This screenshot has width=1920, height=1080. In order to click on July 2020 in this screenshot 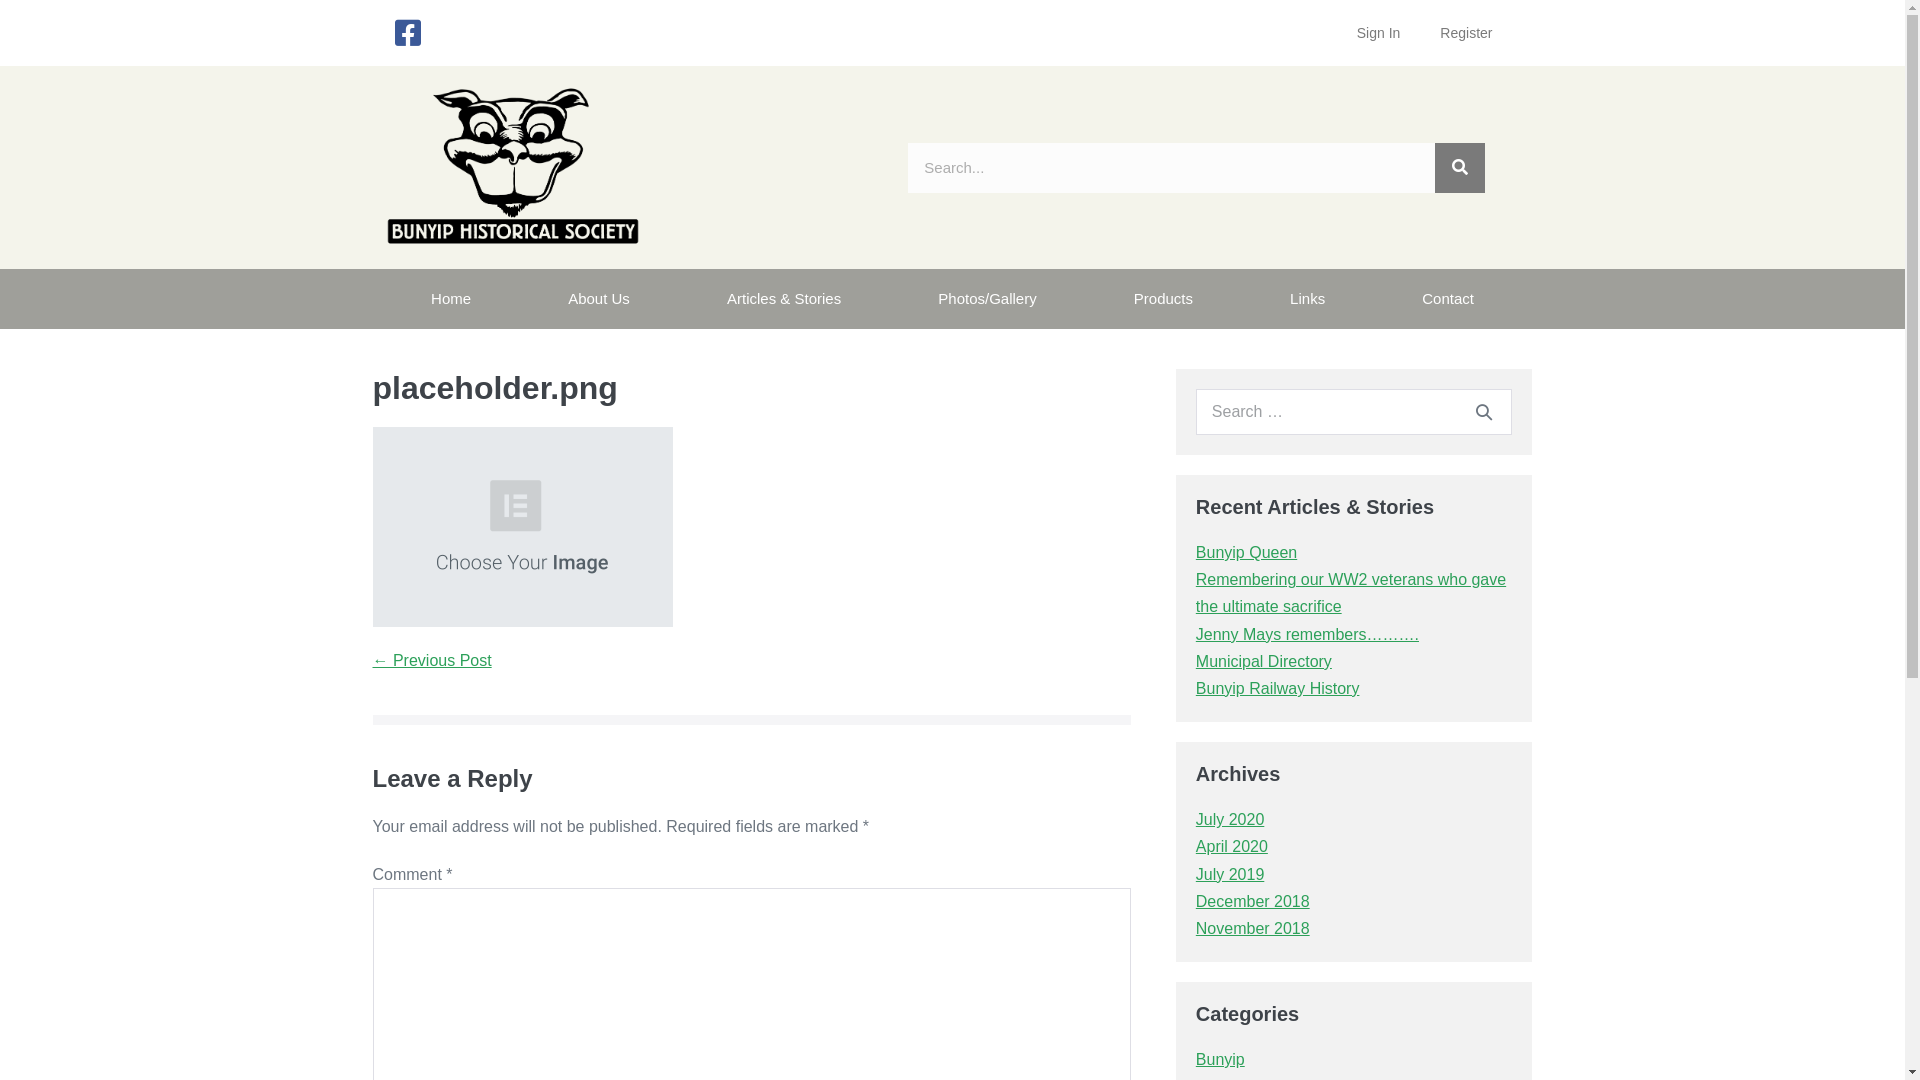, I will do `click(1230, 820)`.